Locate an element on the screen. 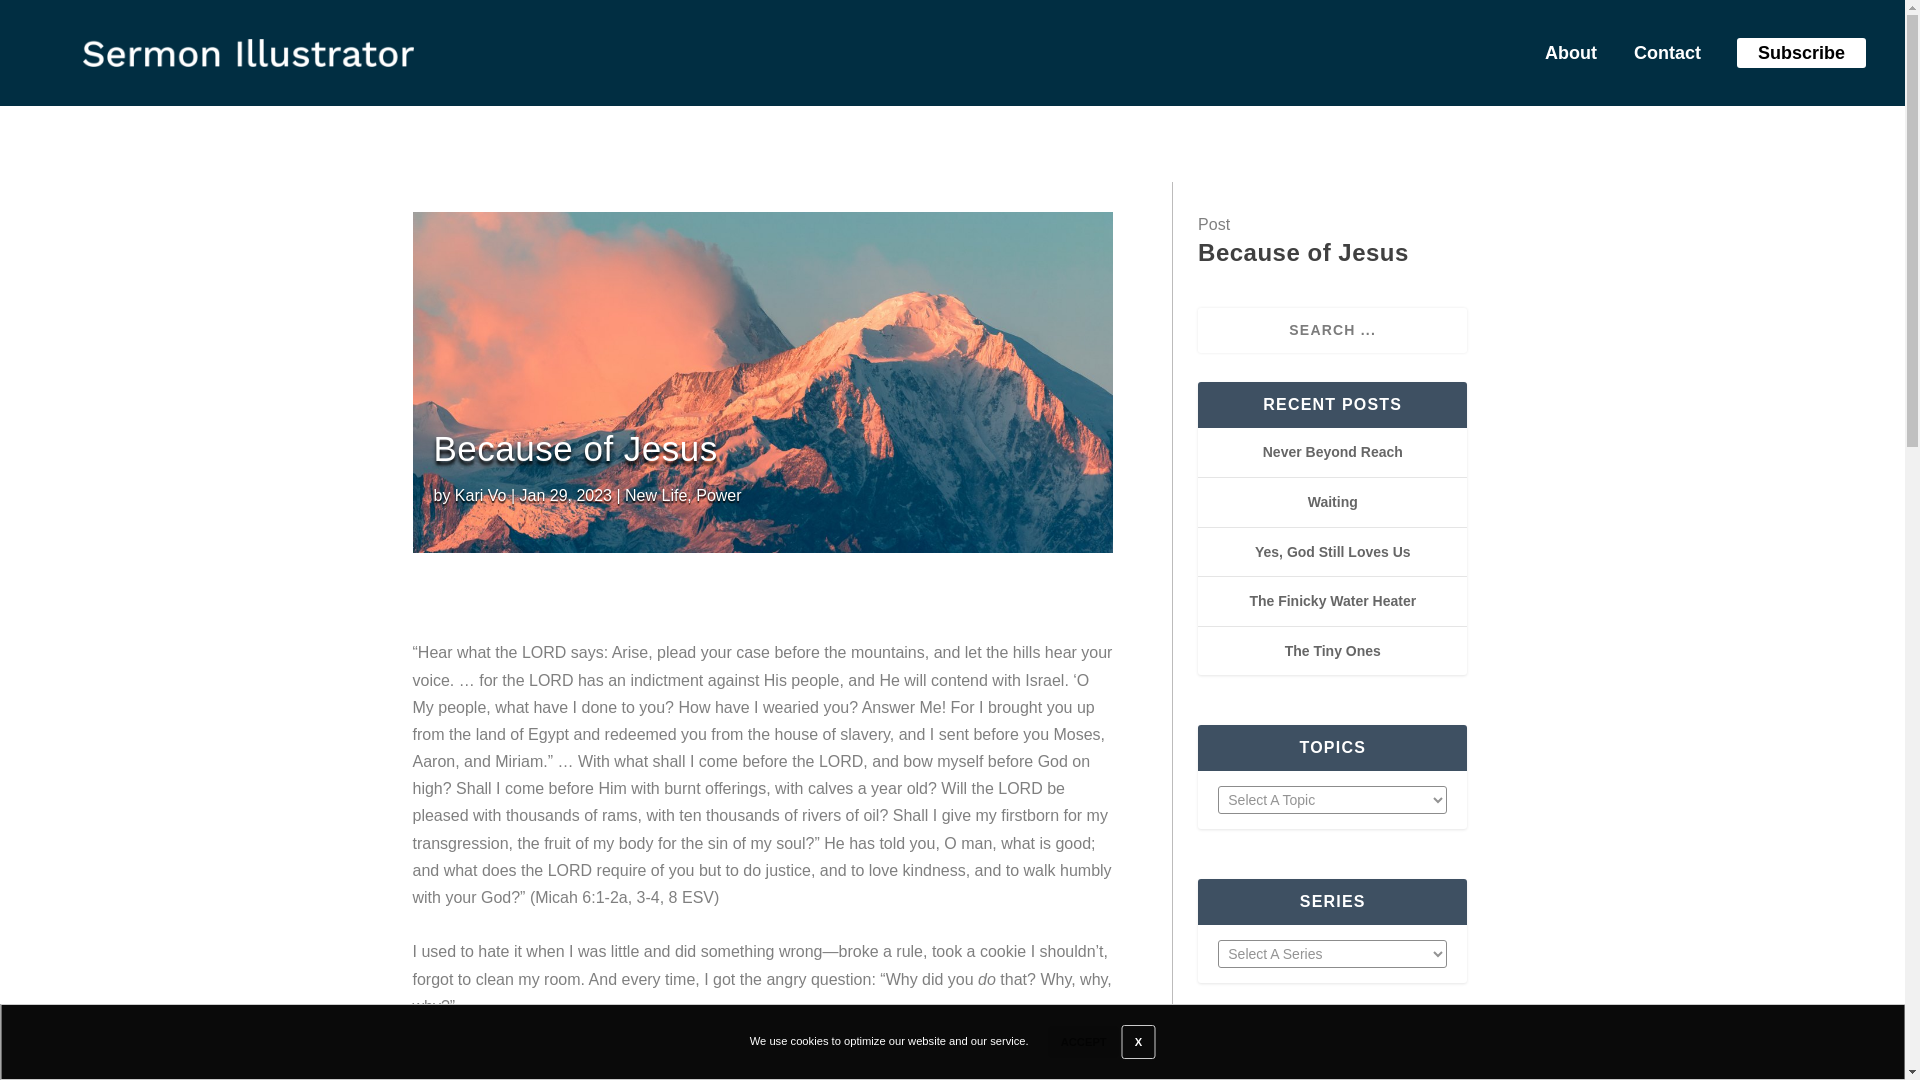 Image resolution: width=1920 pixels, height=1080 pixels. Search is located at coordinates (39, 18).